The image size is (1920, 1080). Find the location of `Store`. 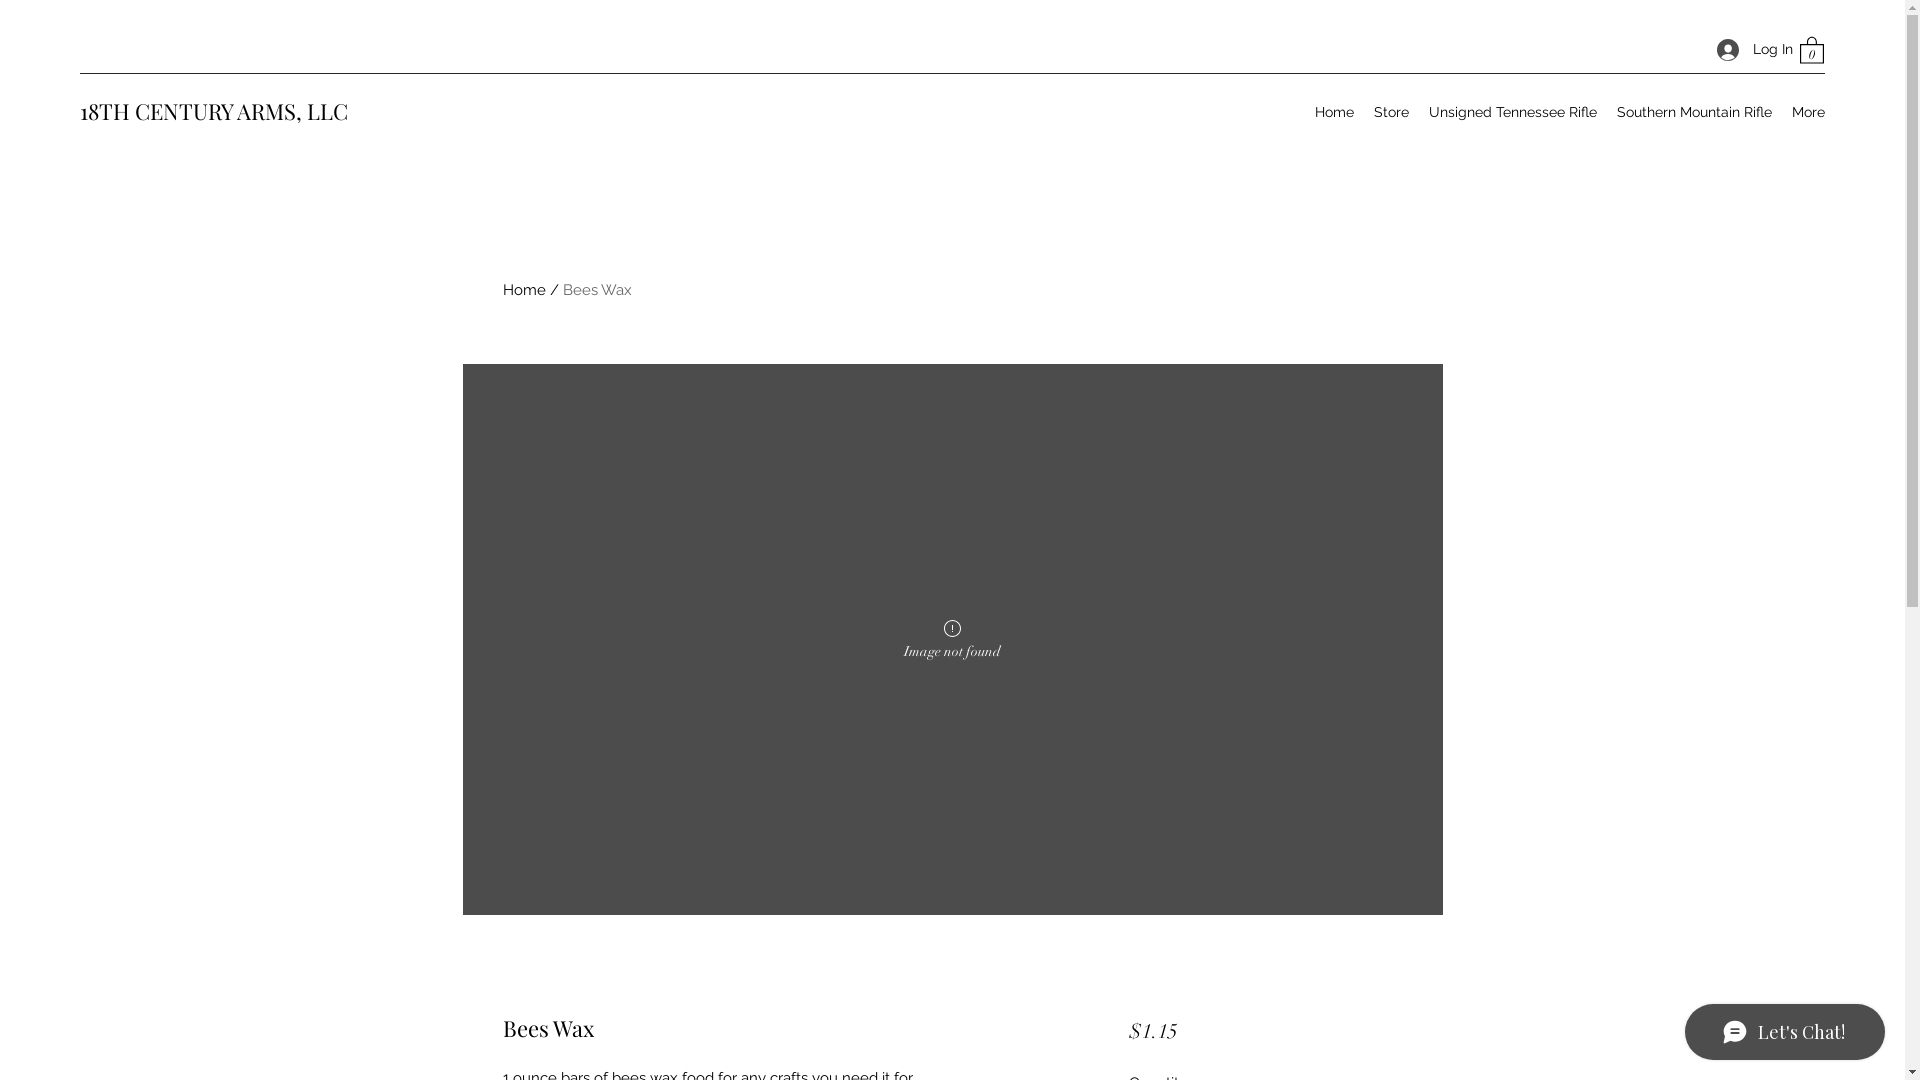

Store is located at coordinates (1392, 112).